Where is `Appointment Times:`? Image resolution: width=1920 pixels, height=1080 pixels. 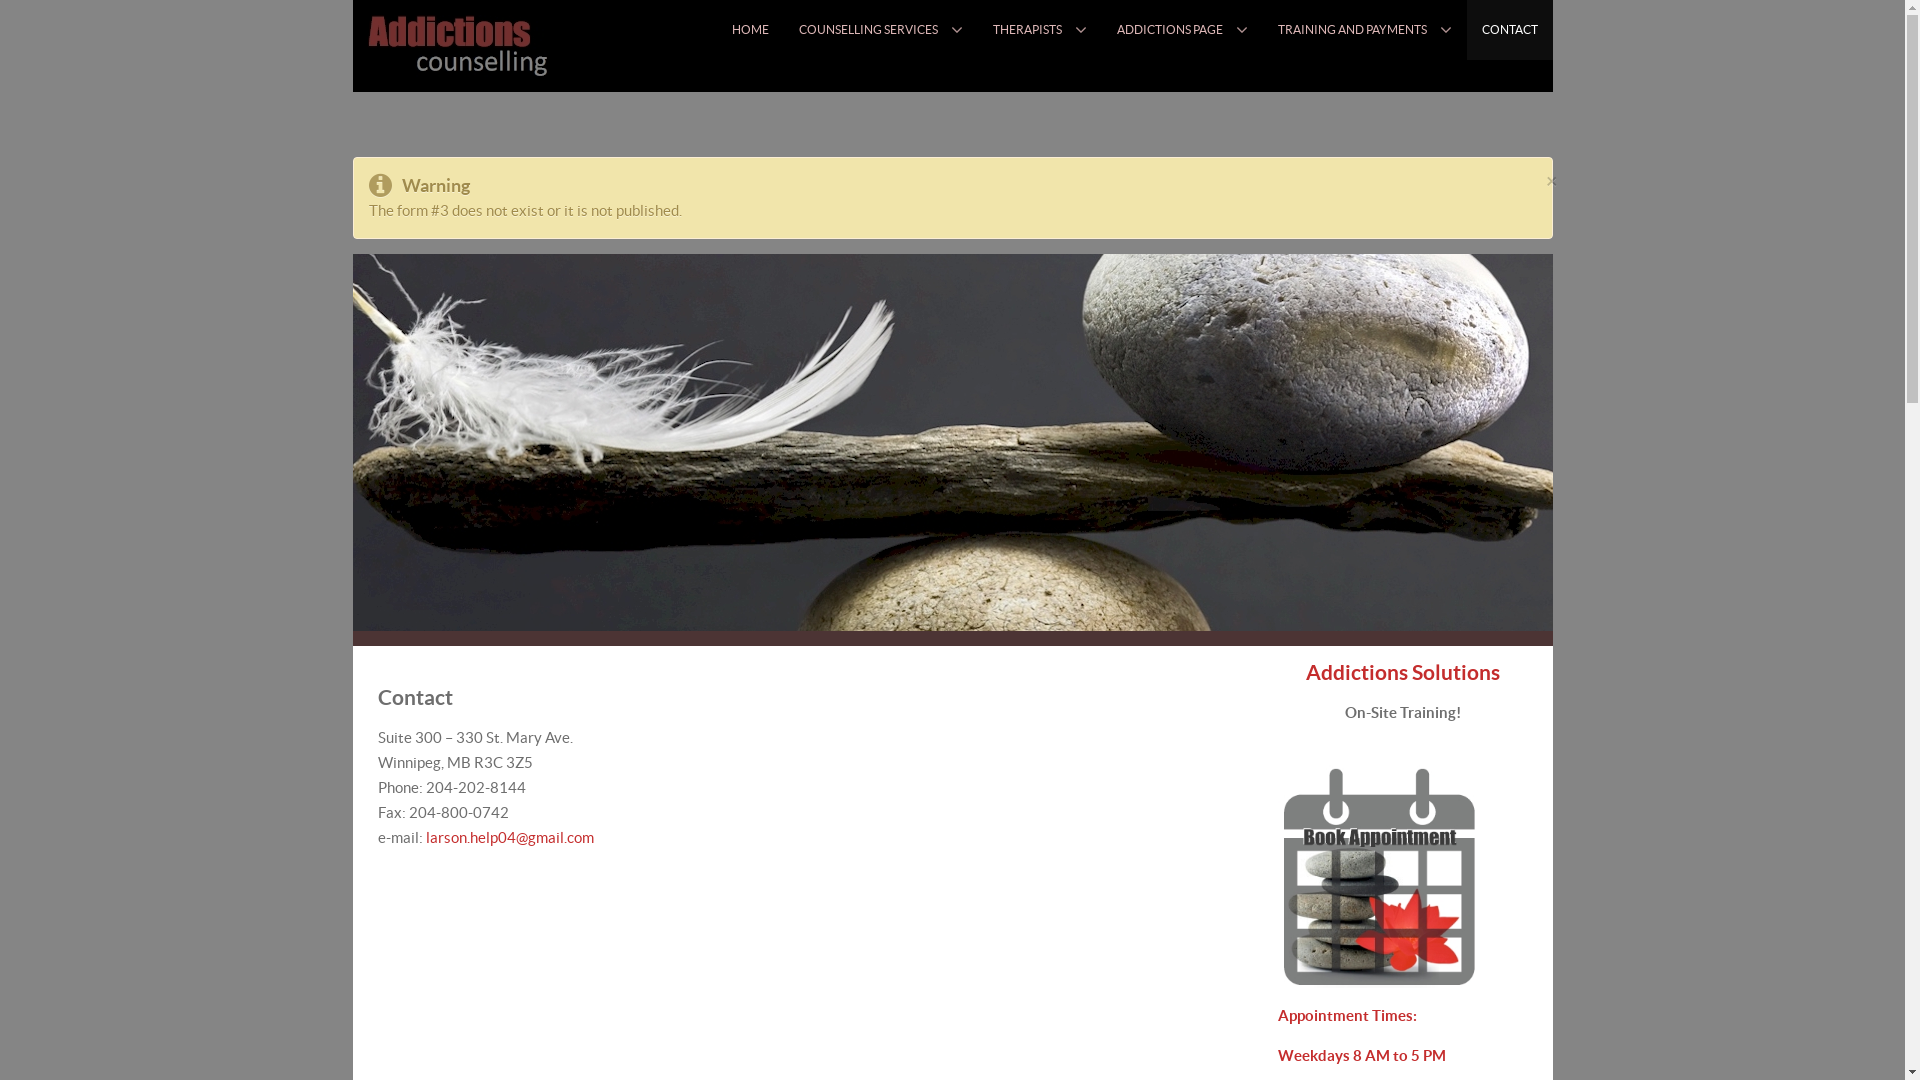
Appointment Times: is located at coordinates (1348, 1016).